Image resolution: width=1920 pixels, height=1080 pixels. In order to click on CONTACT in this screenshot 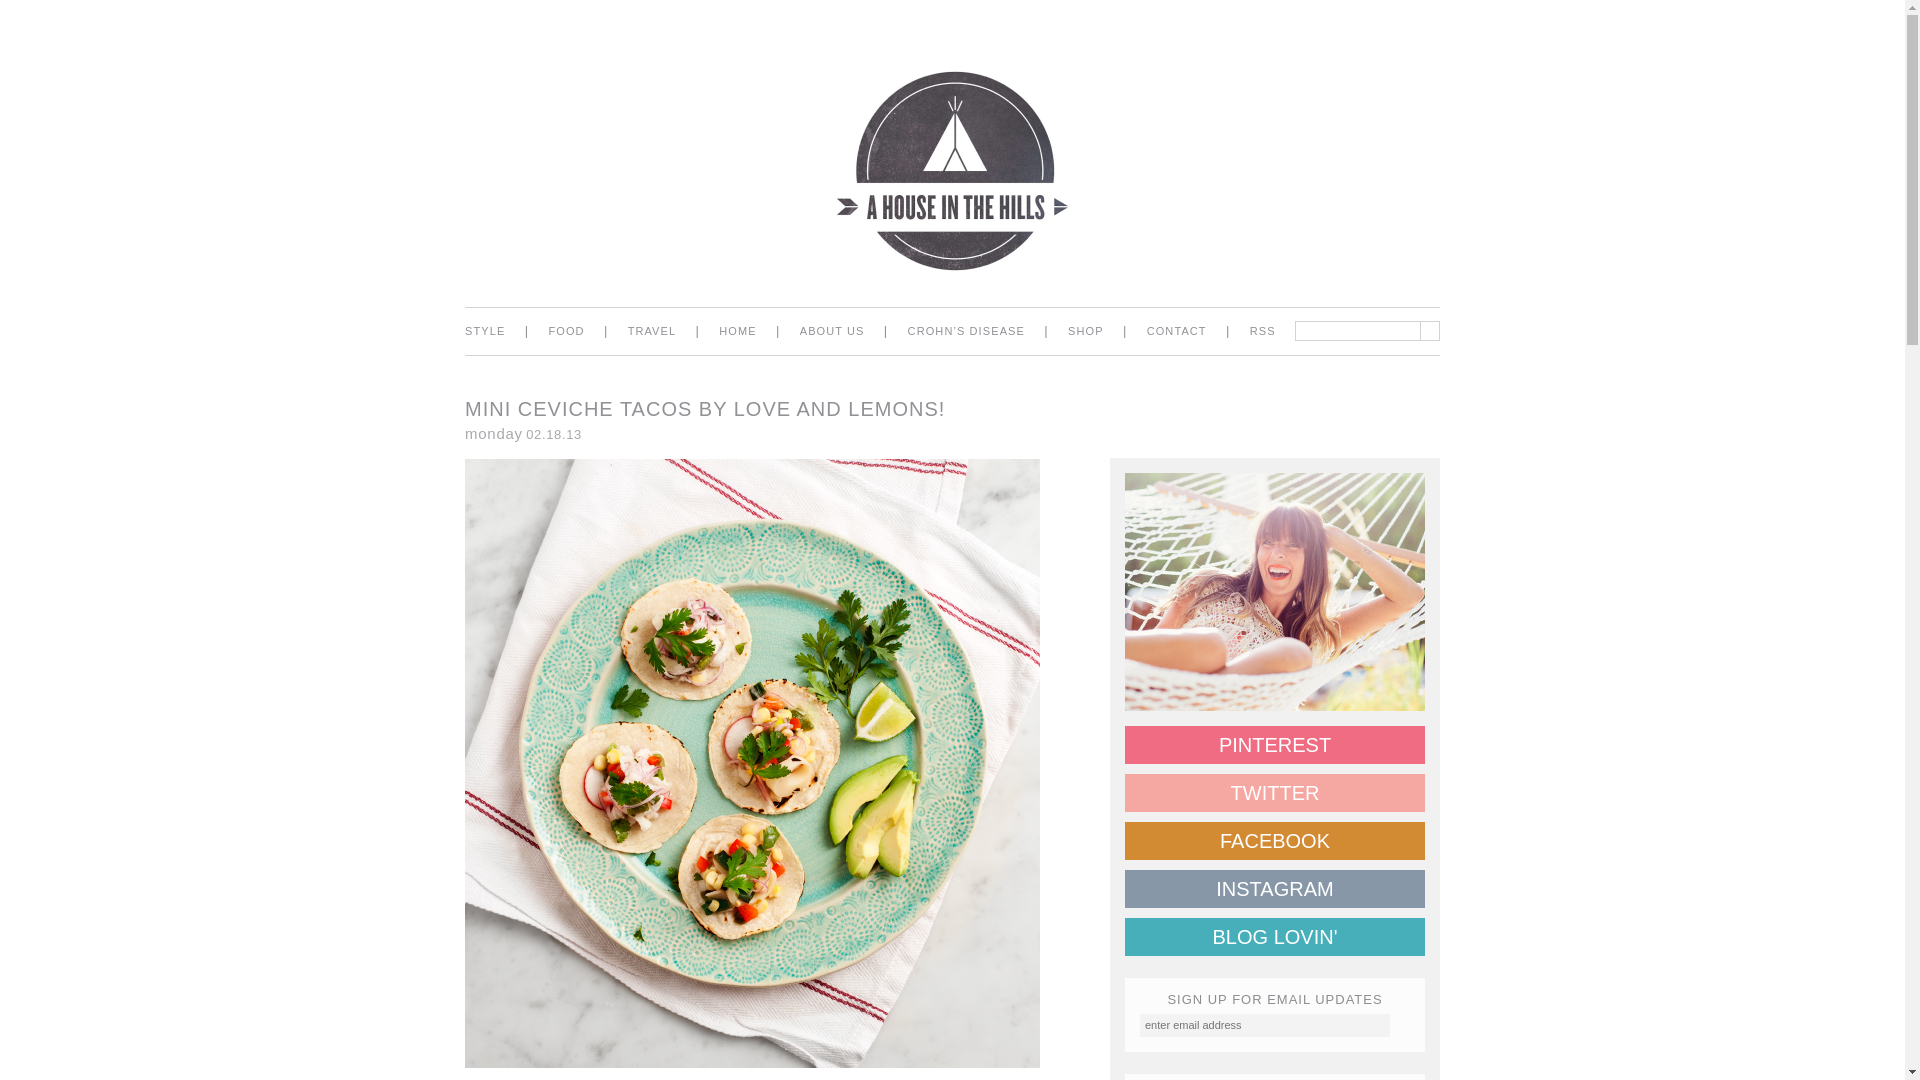, I will do `click(1176, 331)`.